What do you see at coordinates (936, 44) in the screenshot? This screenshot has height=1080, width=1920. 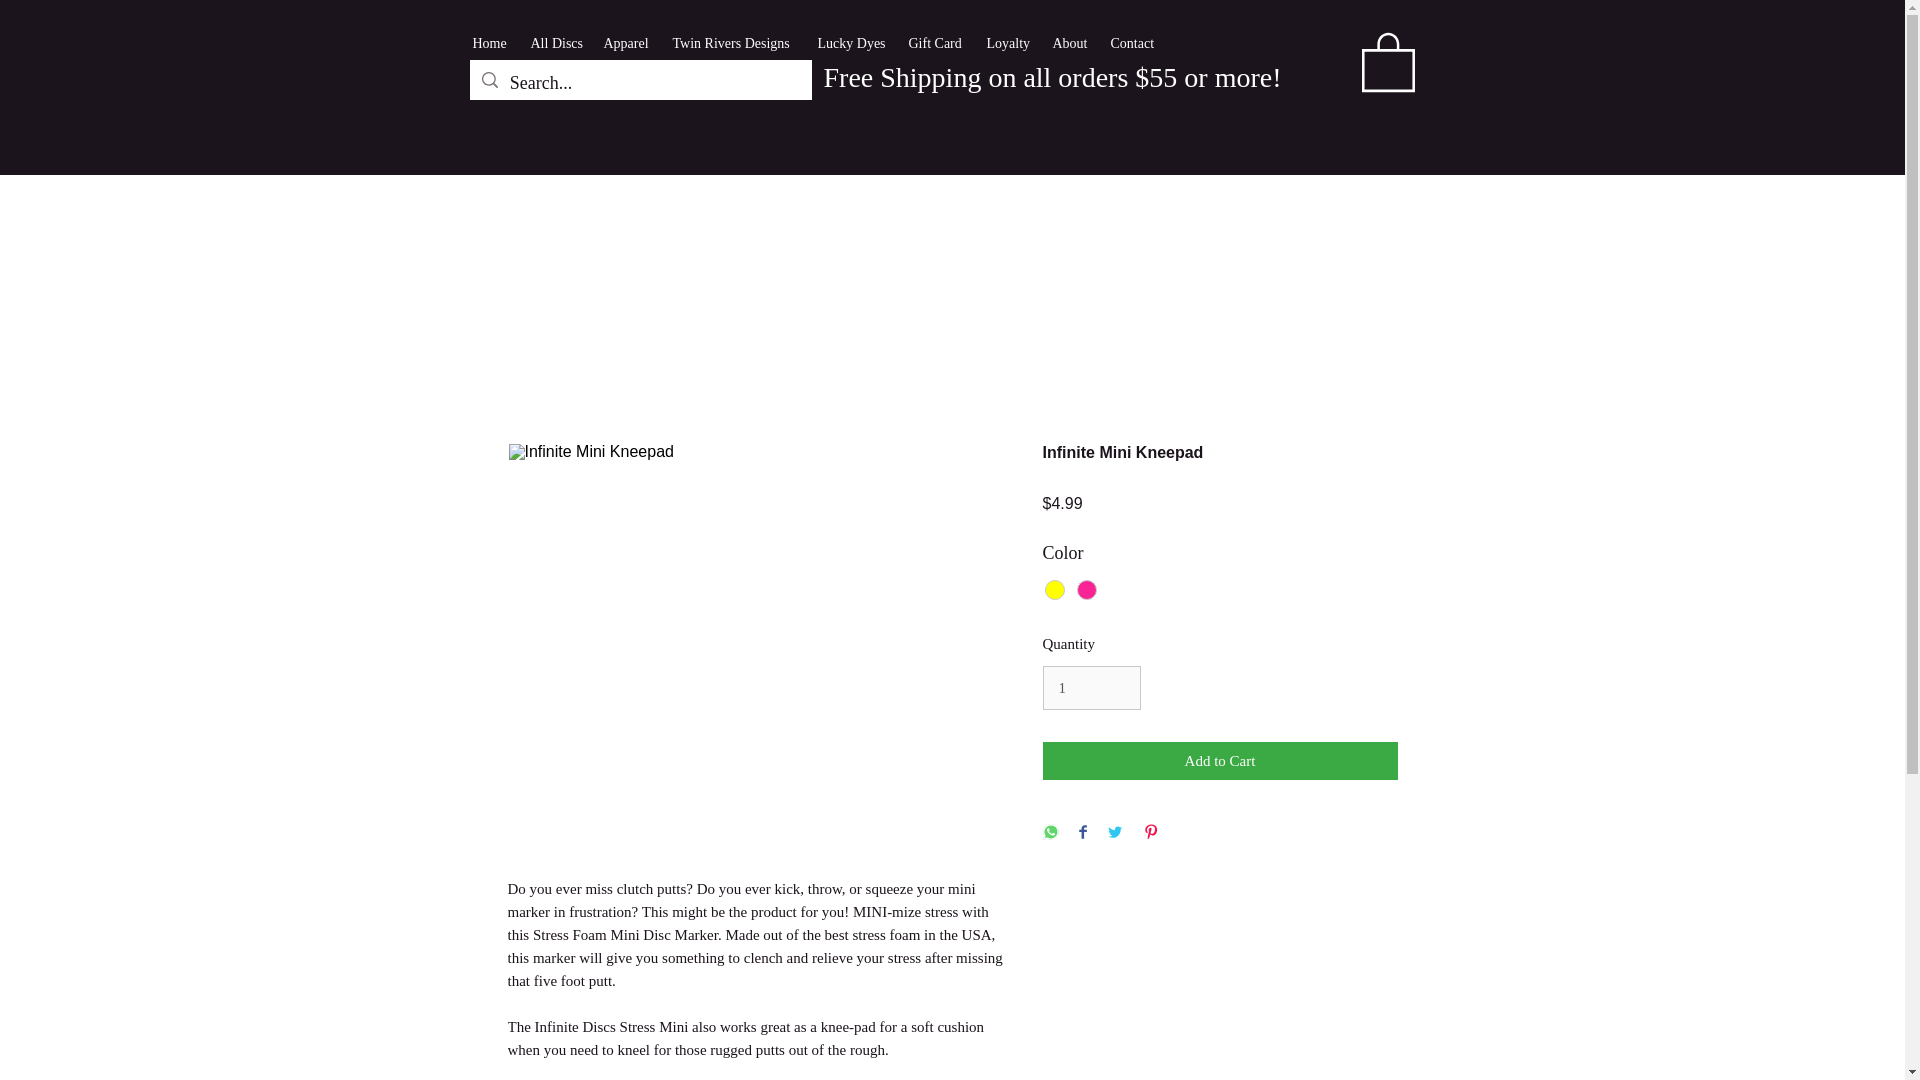 I see `Gift Card` at bounding box center [936, 44].